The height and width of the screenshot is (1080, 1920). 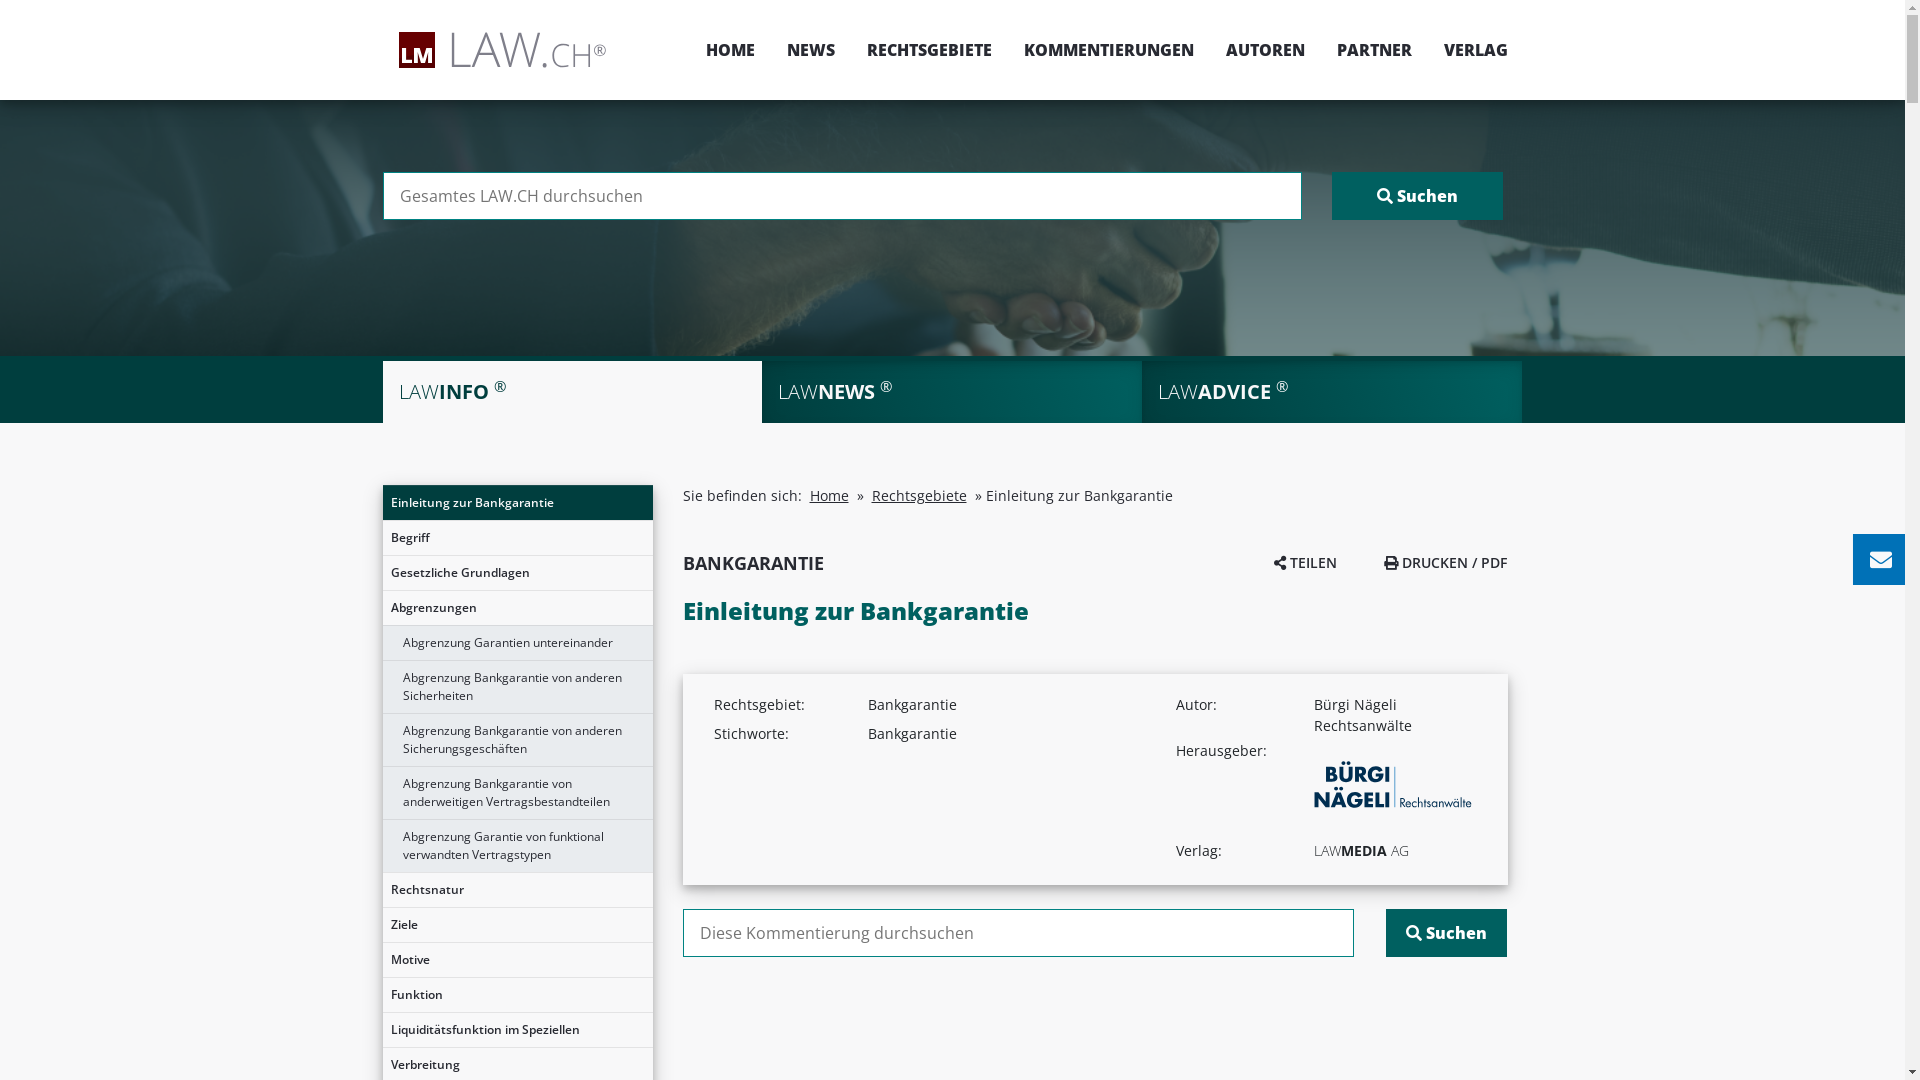 What do you see at coordinates (517, 608) in the screenshot?
I see `Abgrenzungen` at bounding box center [517, 608].